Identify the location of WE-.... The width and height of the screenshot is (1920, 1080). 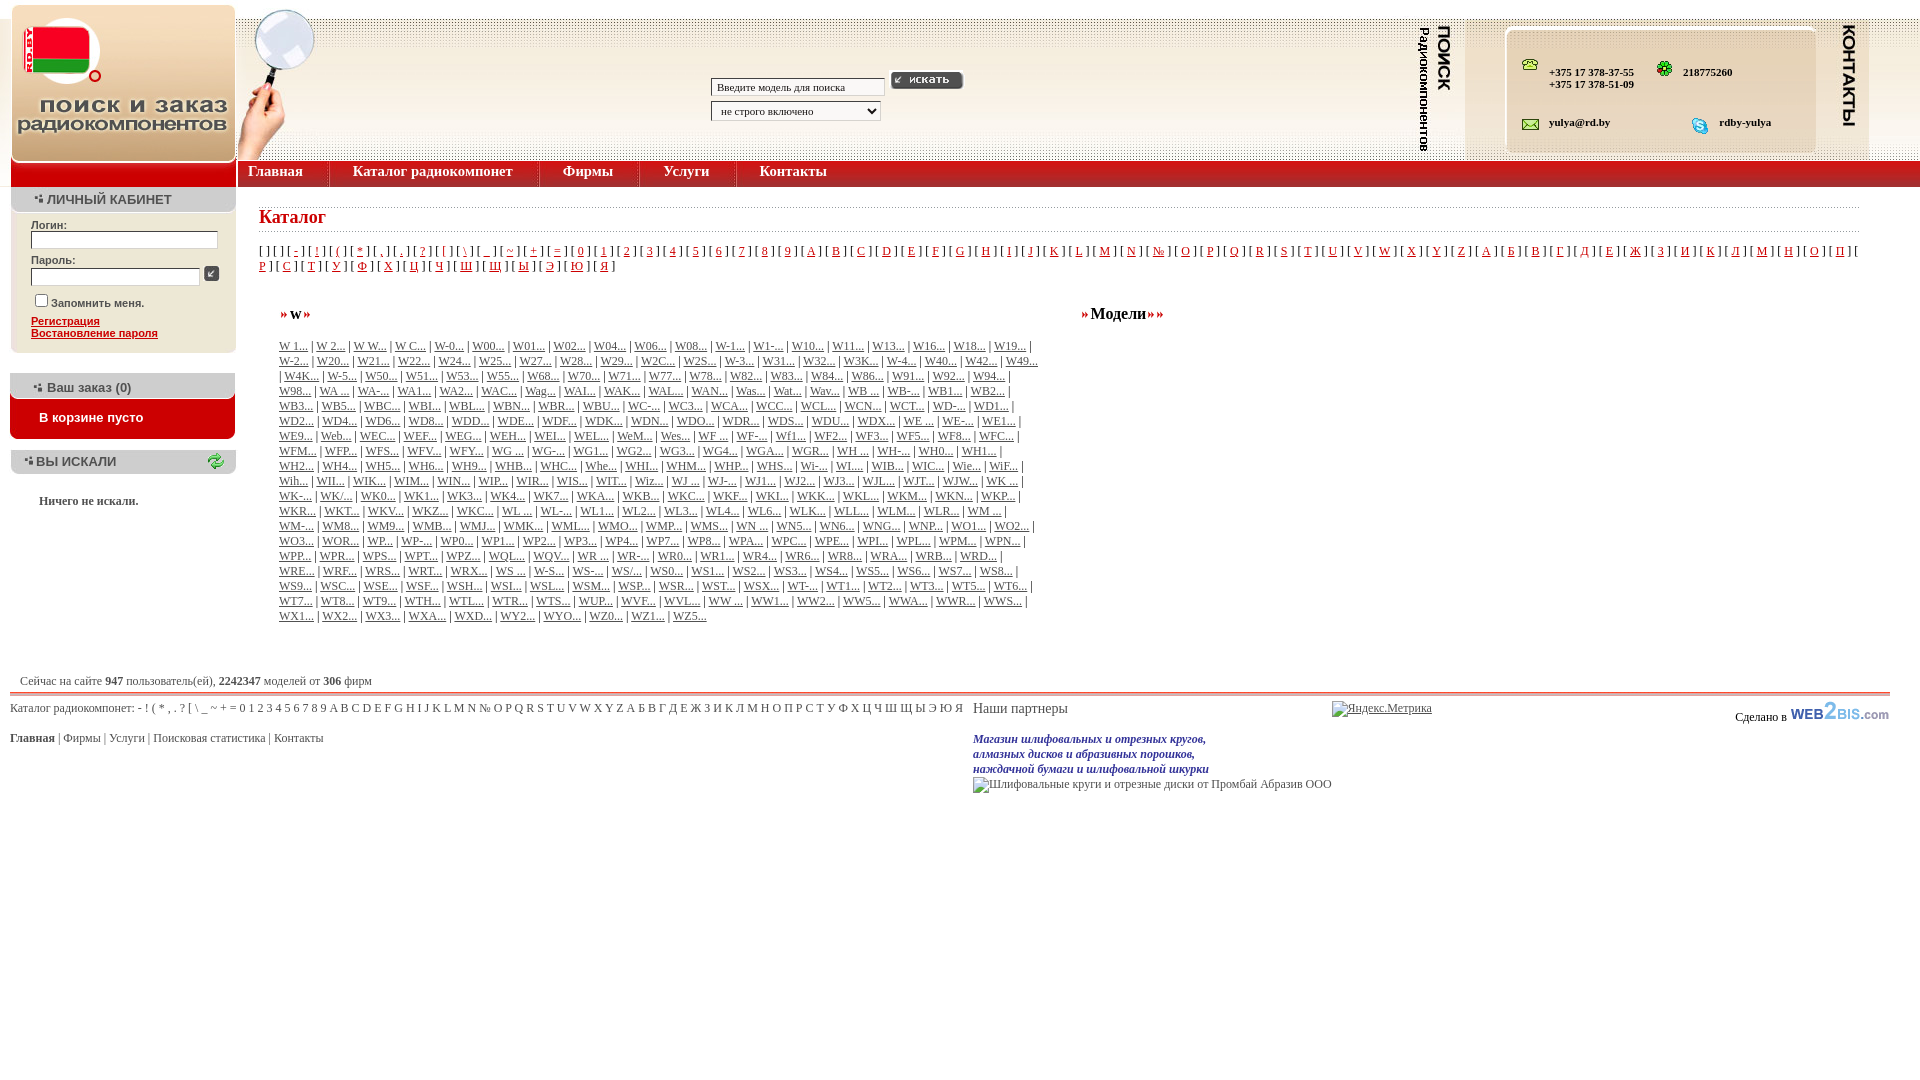
(958, 421).